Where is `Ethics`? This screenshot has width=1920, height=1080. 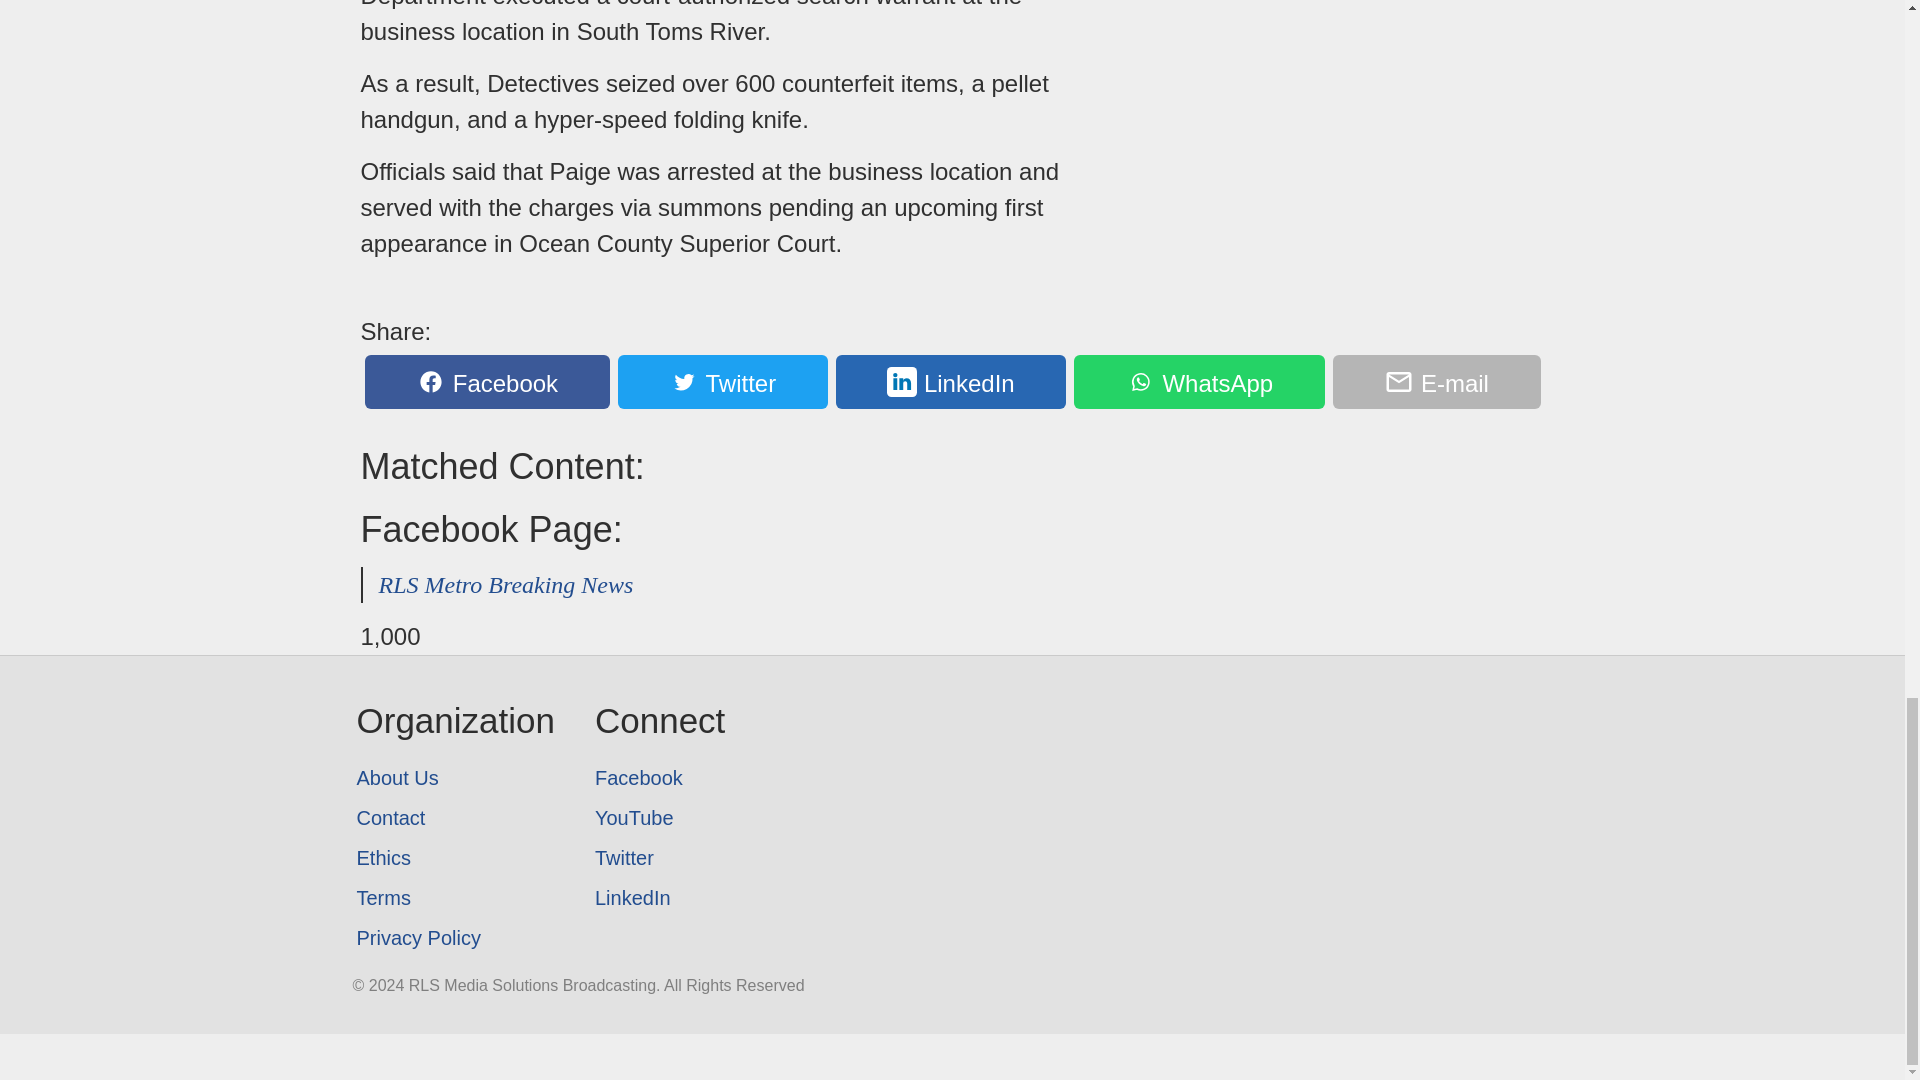 Ethics is located at coordinates (454, 858).